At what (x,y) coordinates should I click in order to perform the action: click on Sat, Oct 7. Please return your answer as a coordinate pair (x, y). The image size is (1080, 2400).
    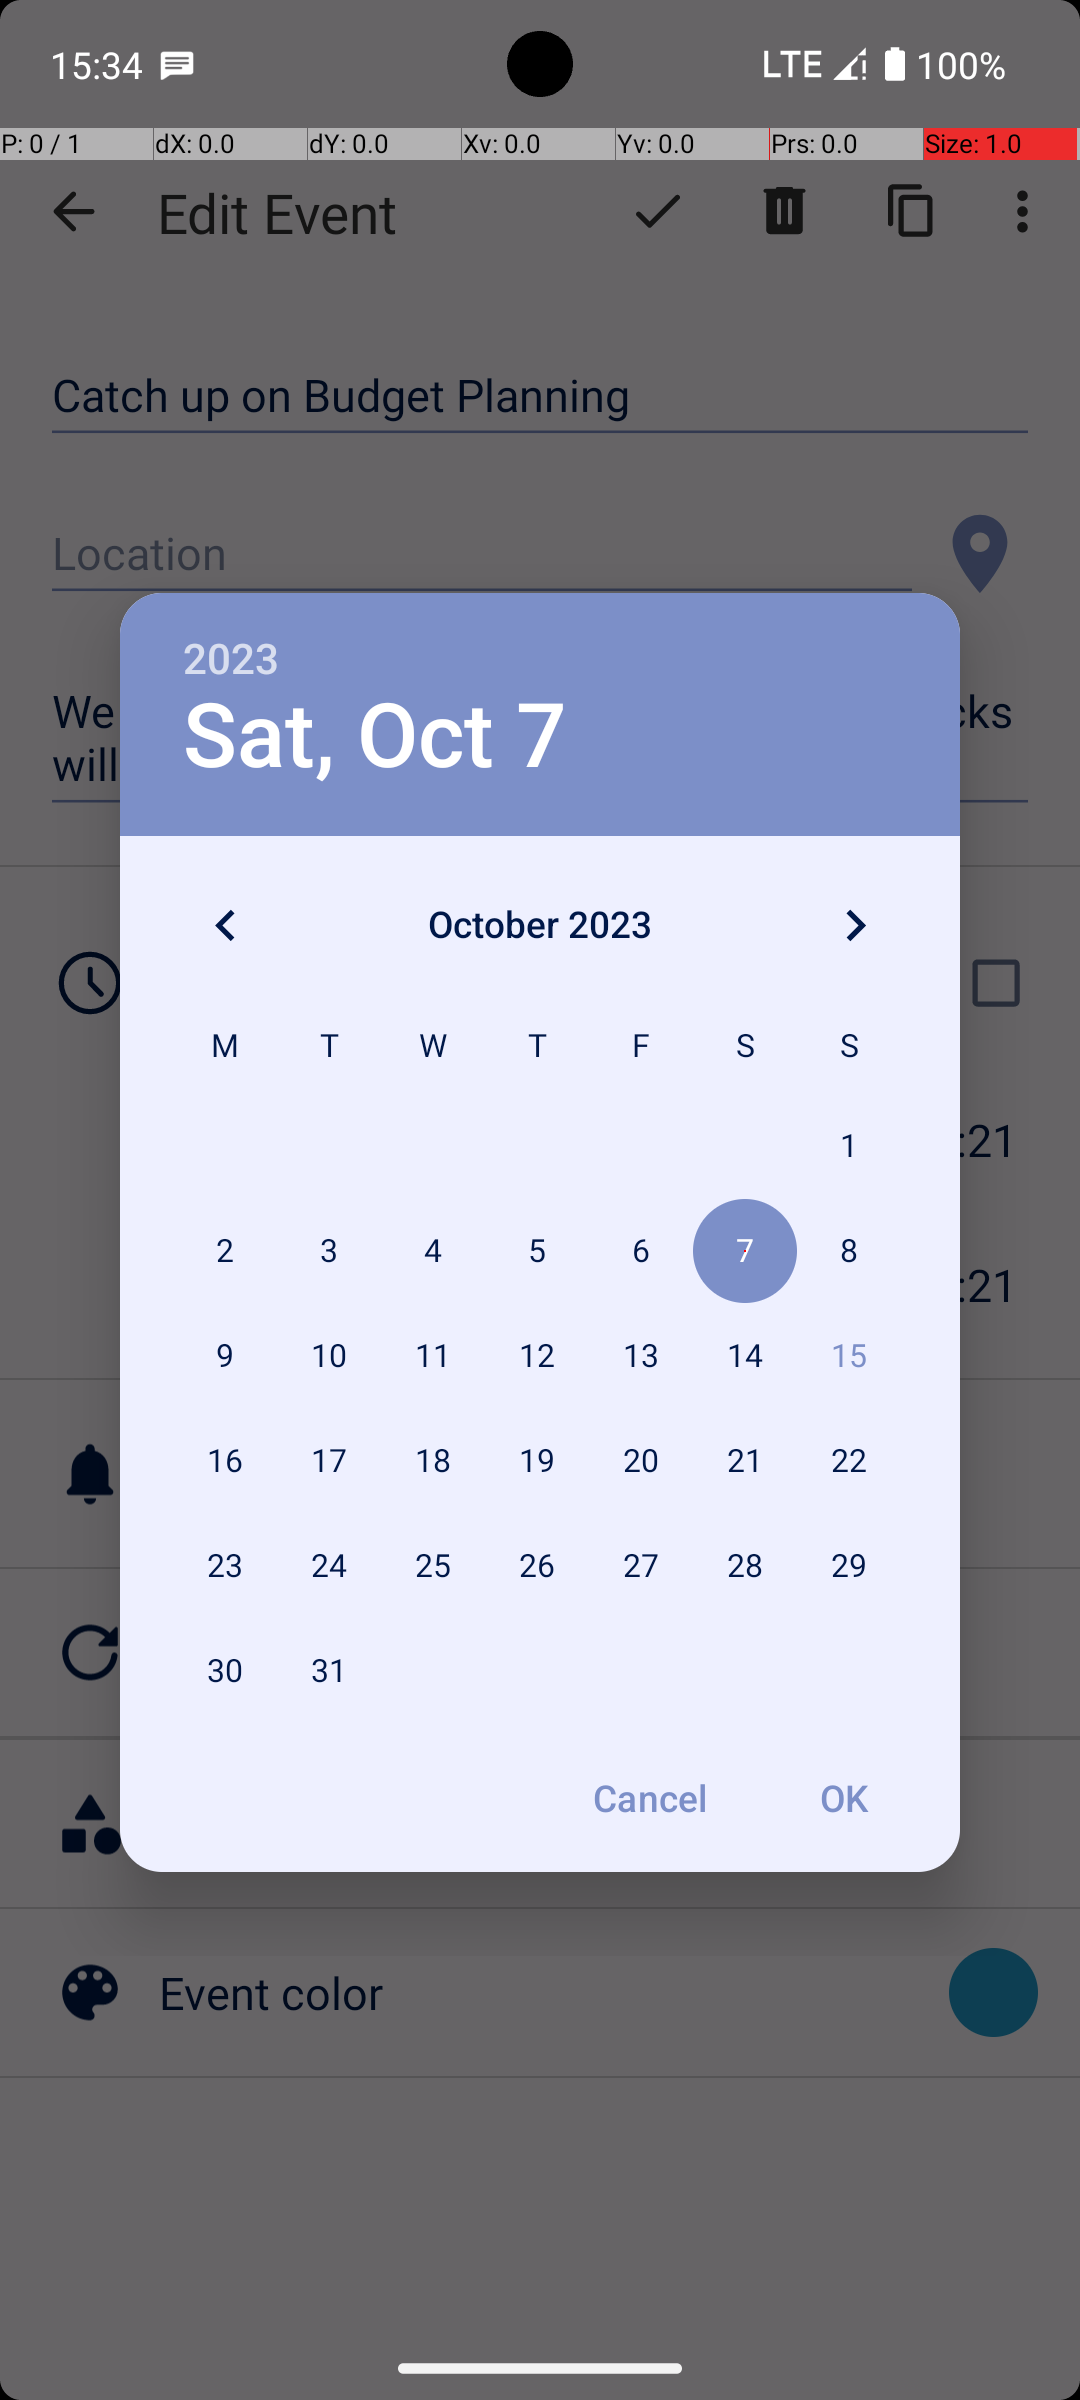
    Looking at the image, I should click on (375, 736).